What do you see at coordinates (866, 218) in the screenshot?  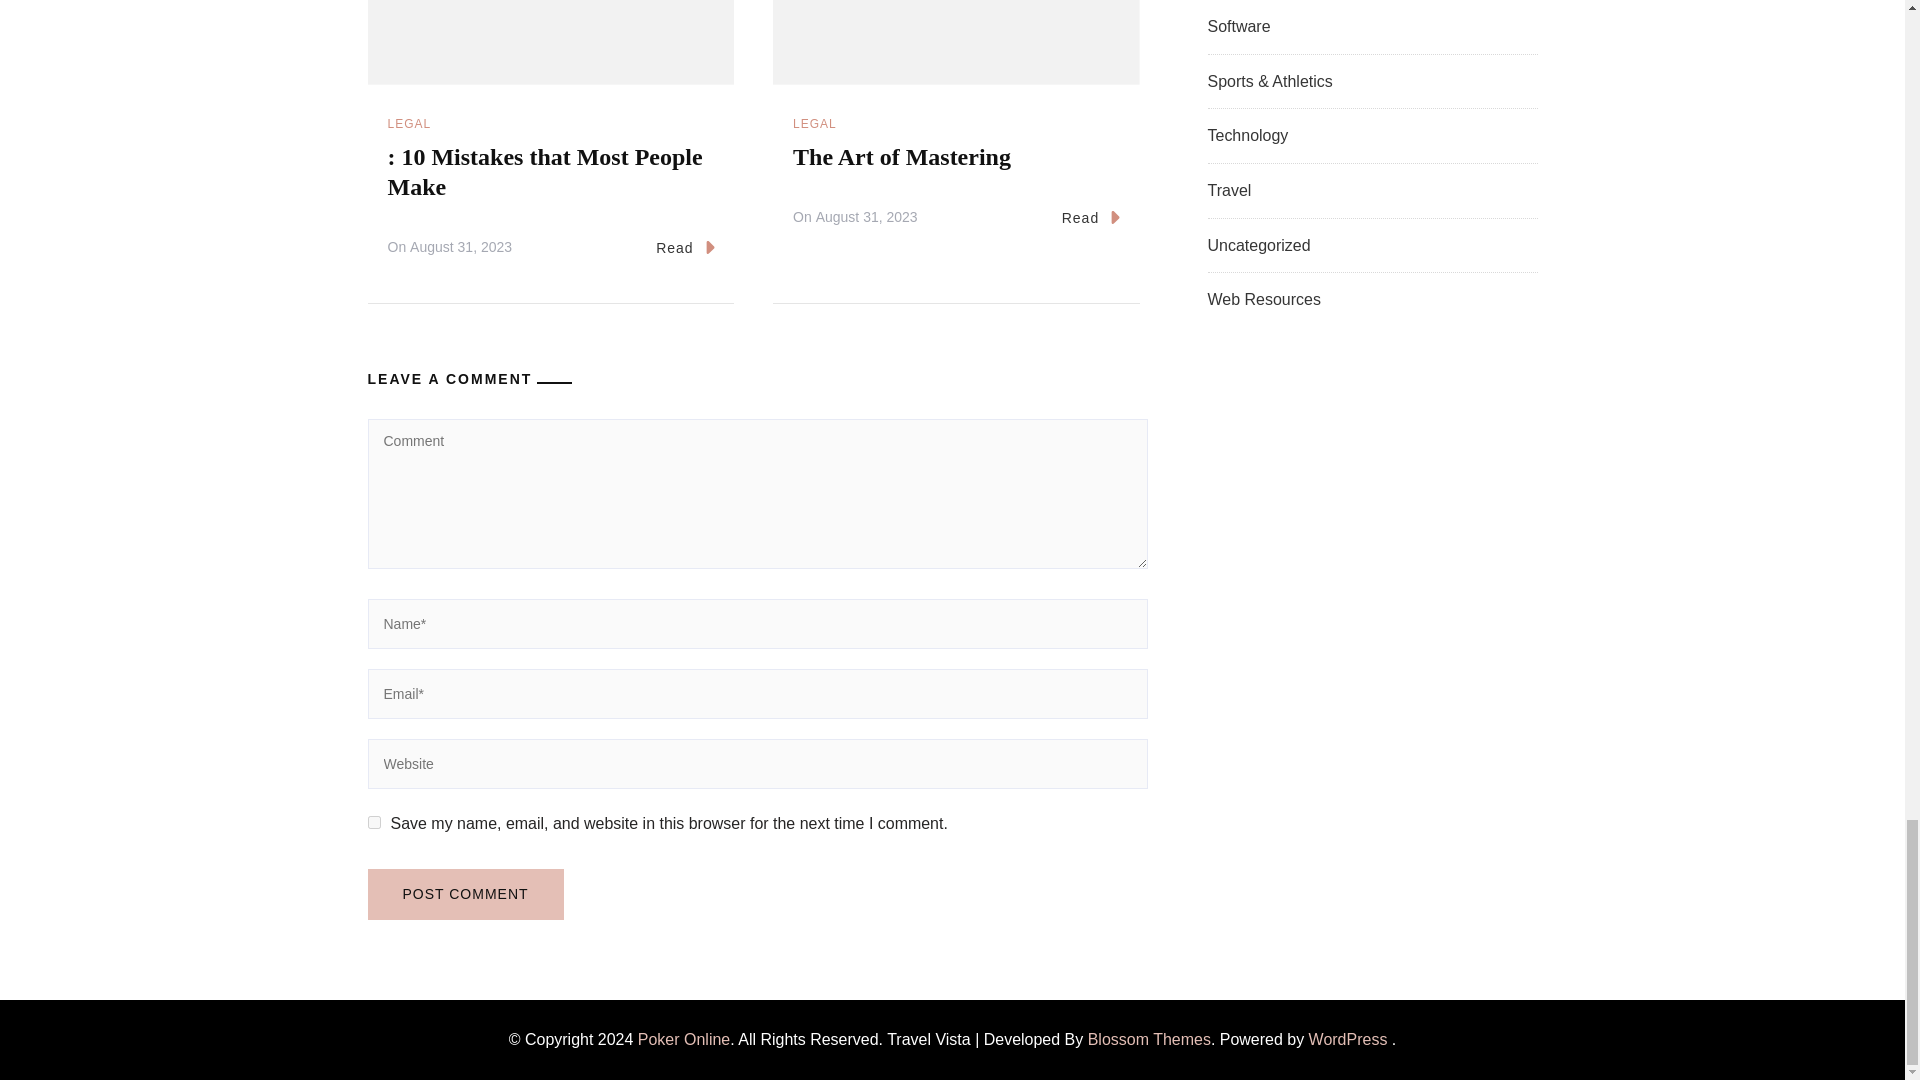 I see `August 31, 2023` at bounding box center [866, 218].